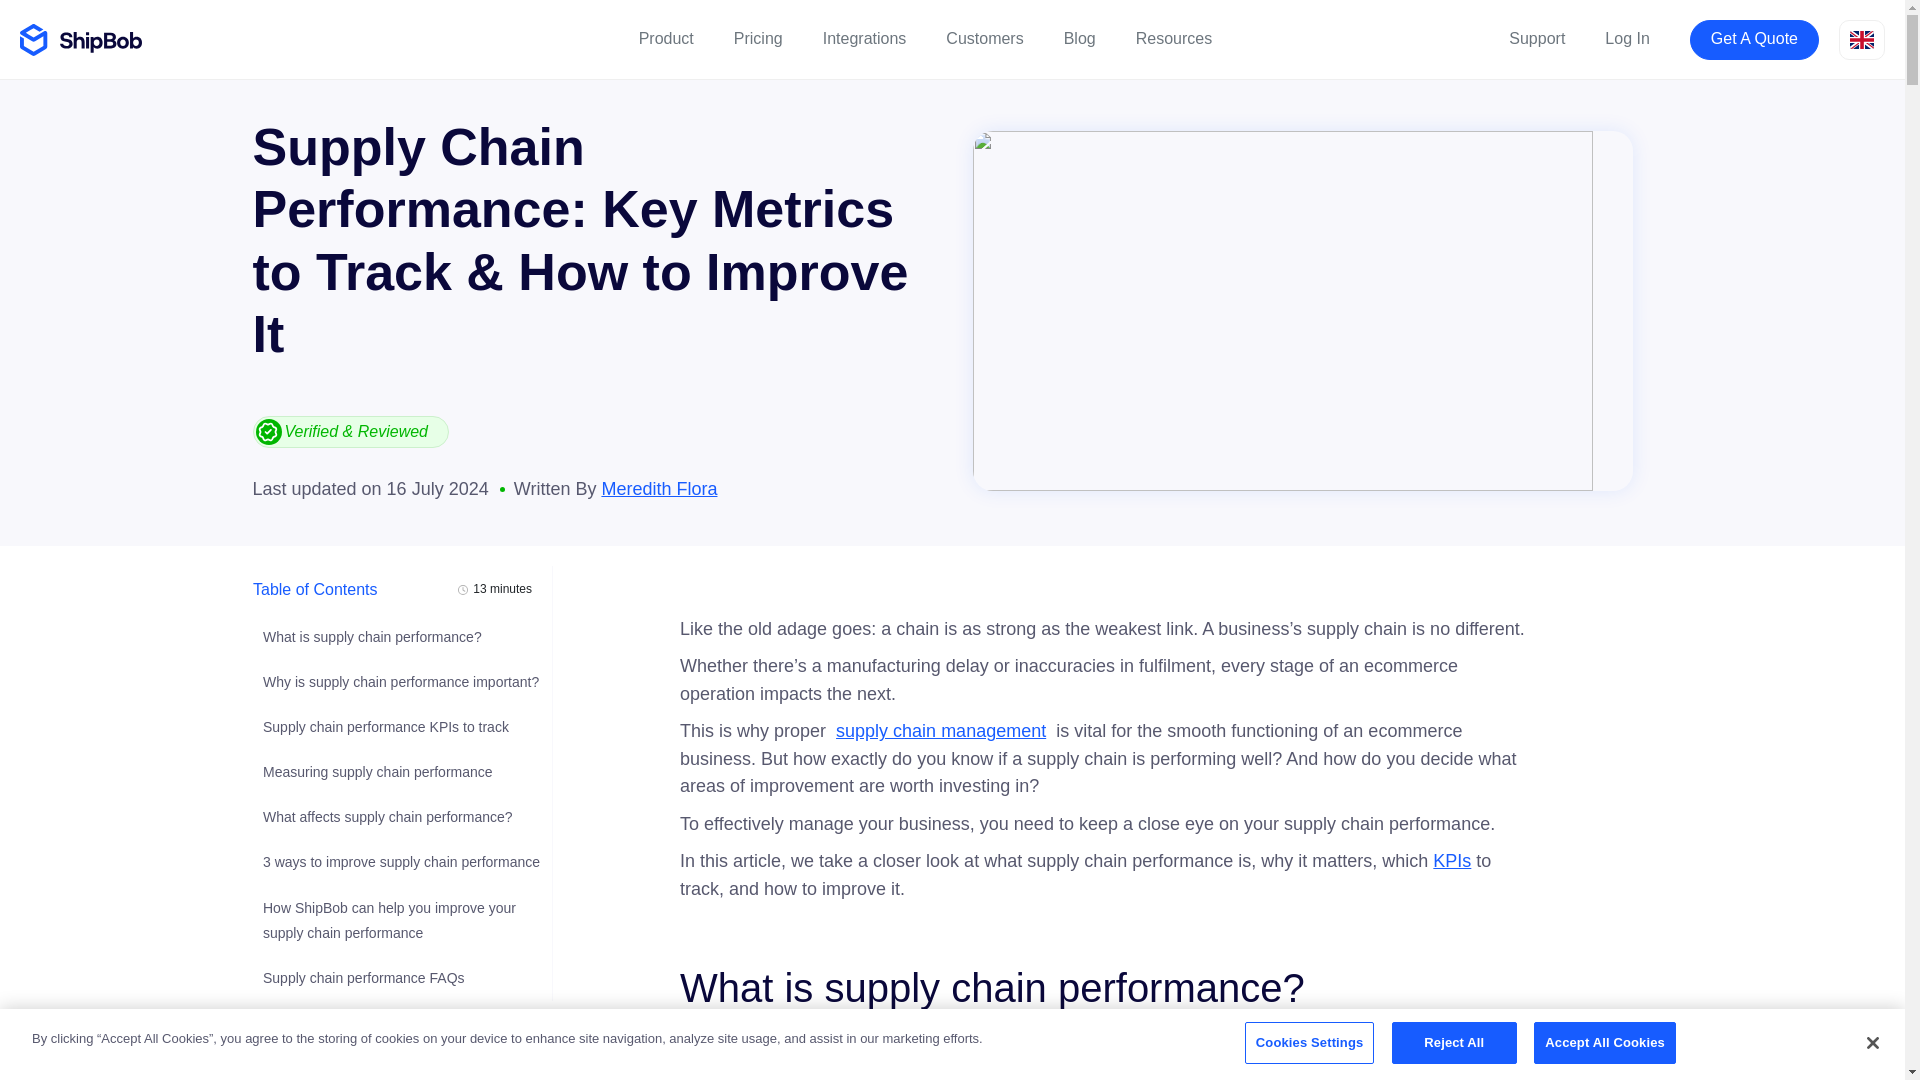  Describe the element at coordinates (1080, 39) in the screenshot. I see `Blog` at that location.